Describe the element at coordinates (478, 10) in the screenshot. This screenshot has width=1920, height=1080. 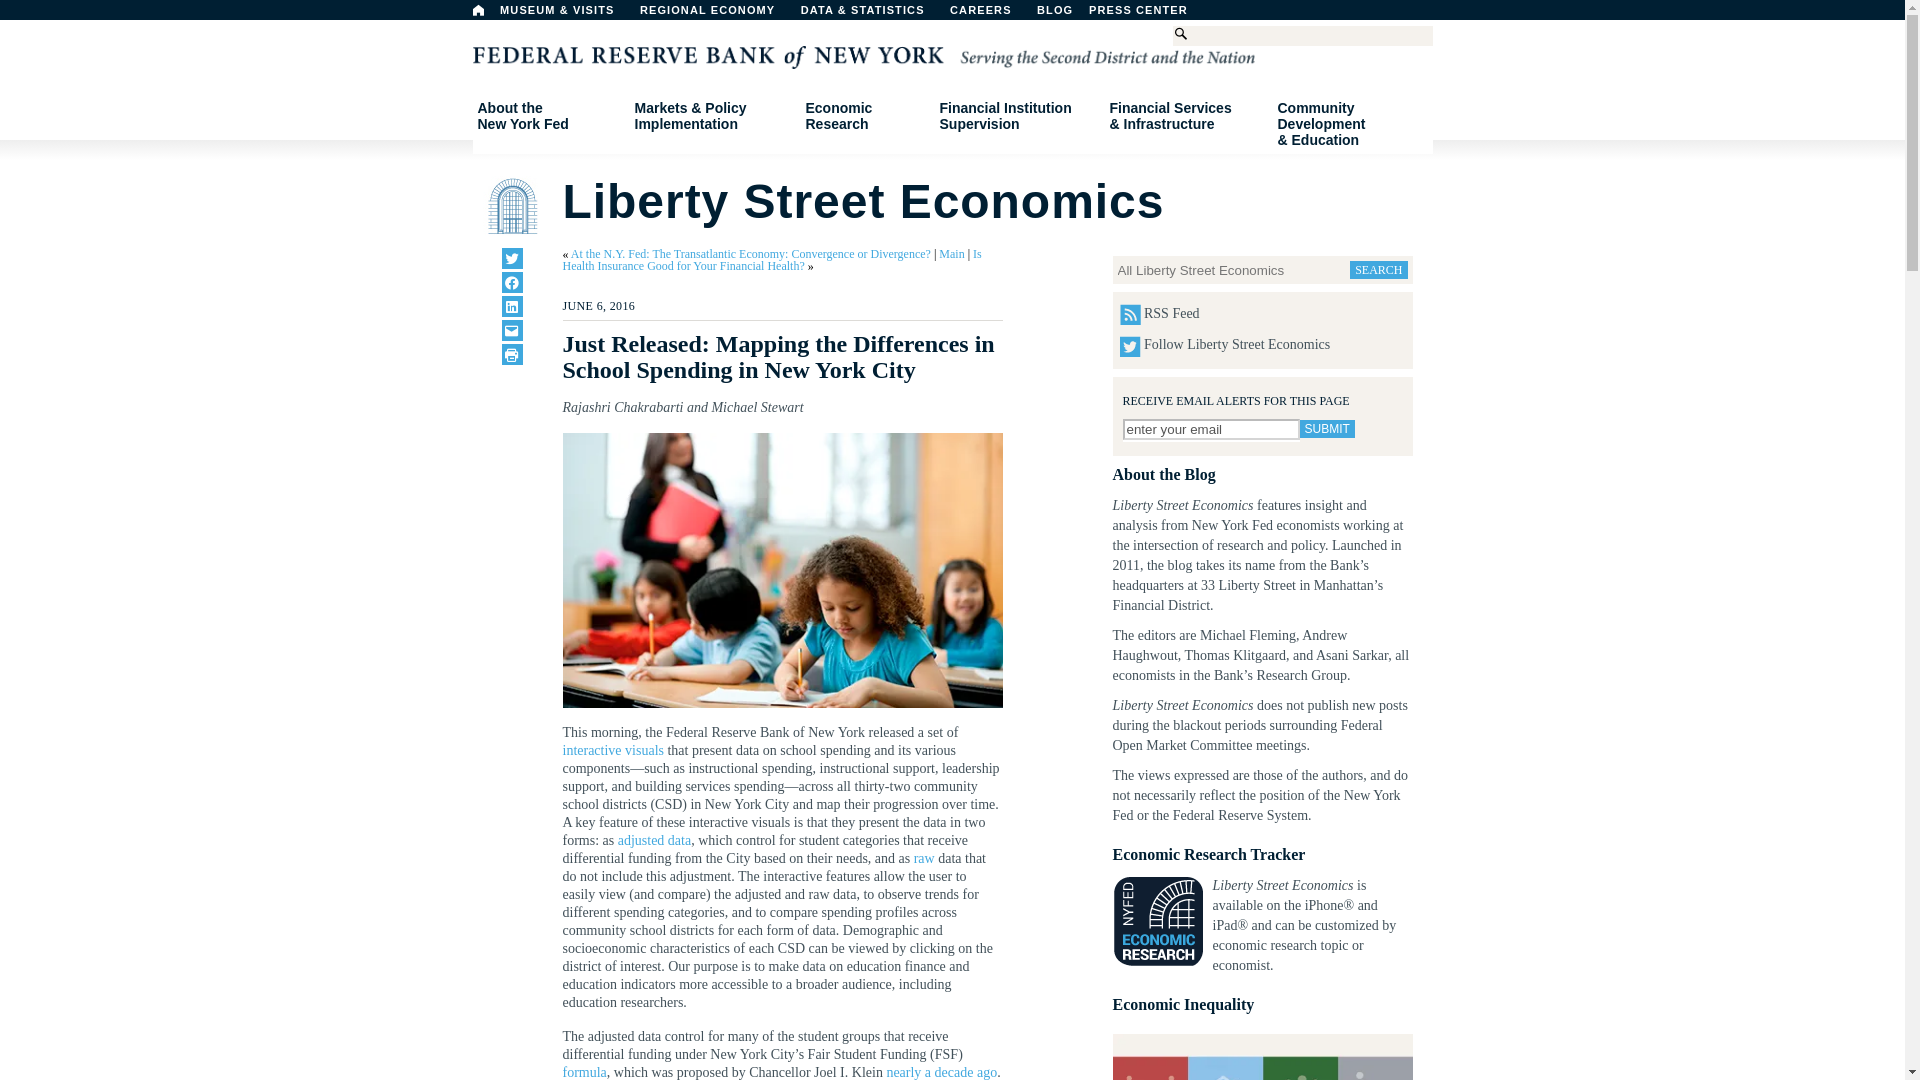
I see `PRESS CENTER` at that location.